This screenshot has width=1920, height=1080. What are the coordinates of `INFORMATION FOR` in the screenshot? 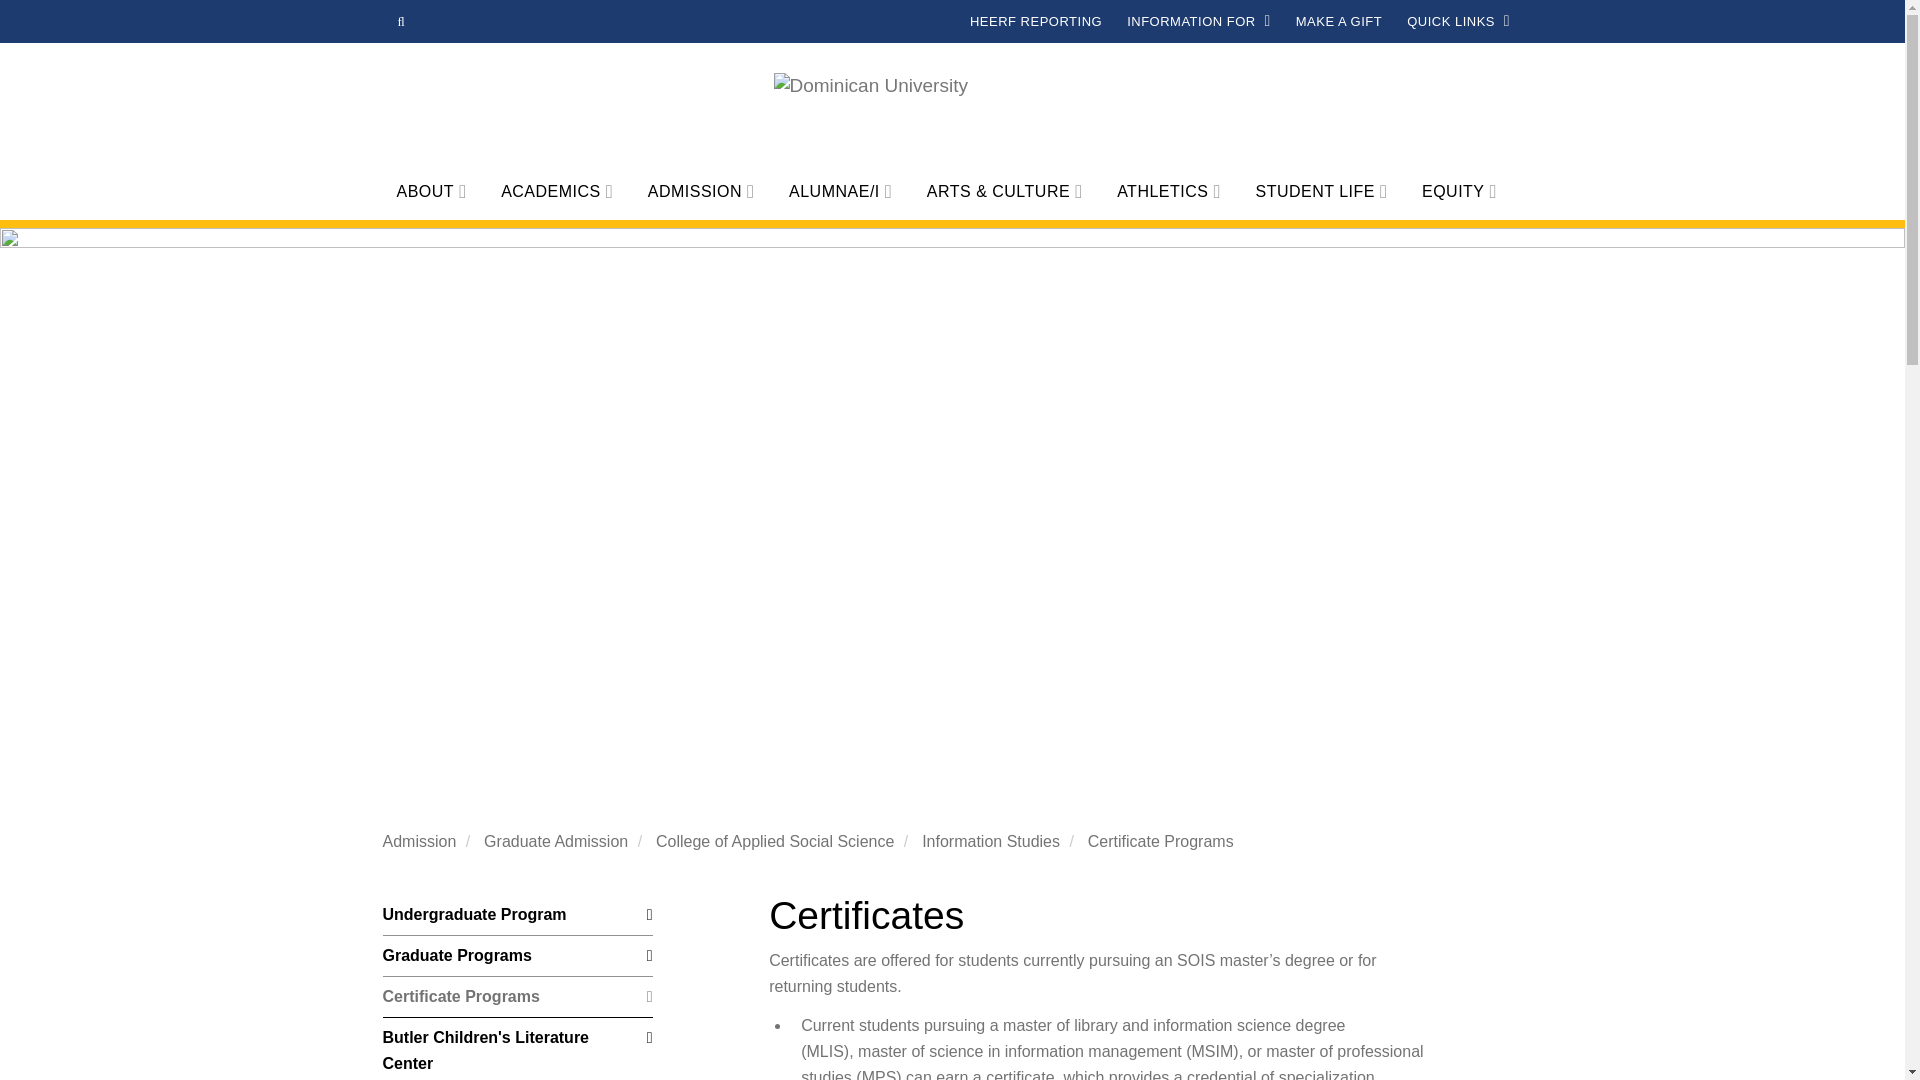 It's located at (1200, 22).